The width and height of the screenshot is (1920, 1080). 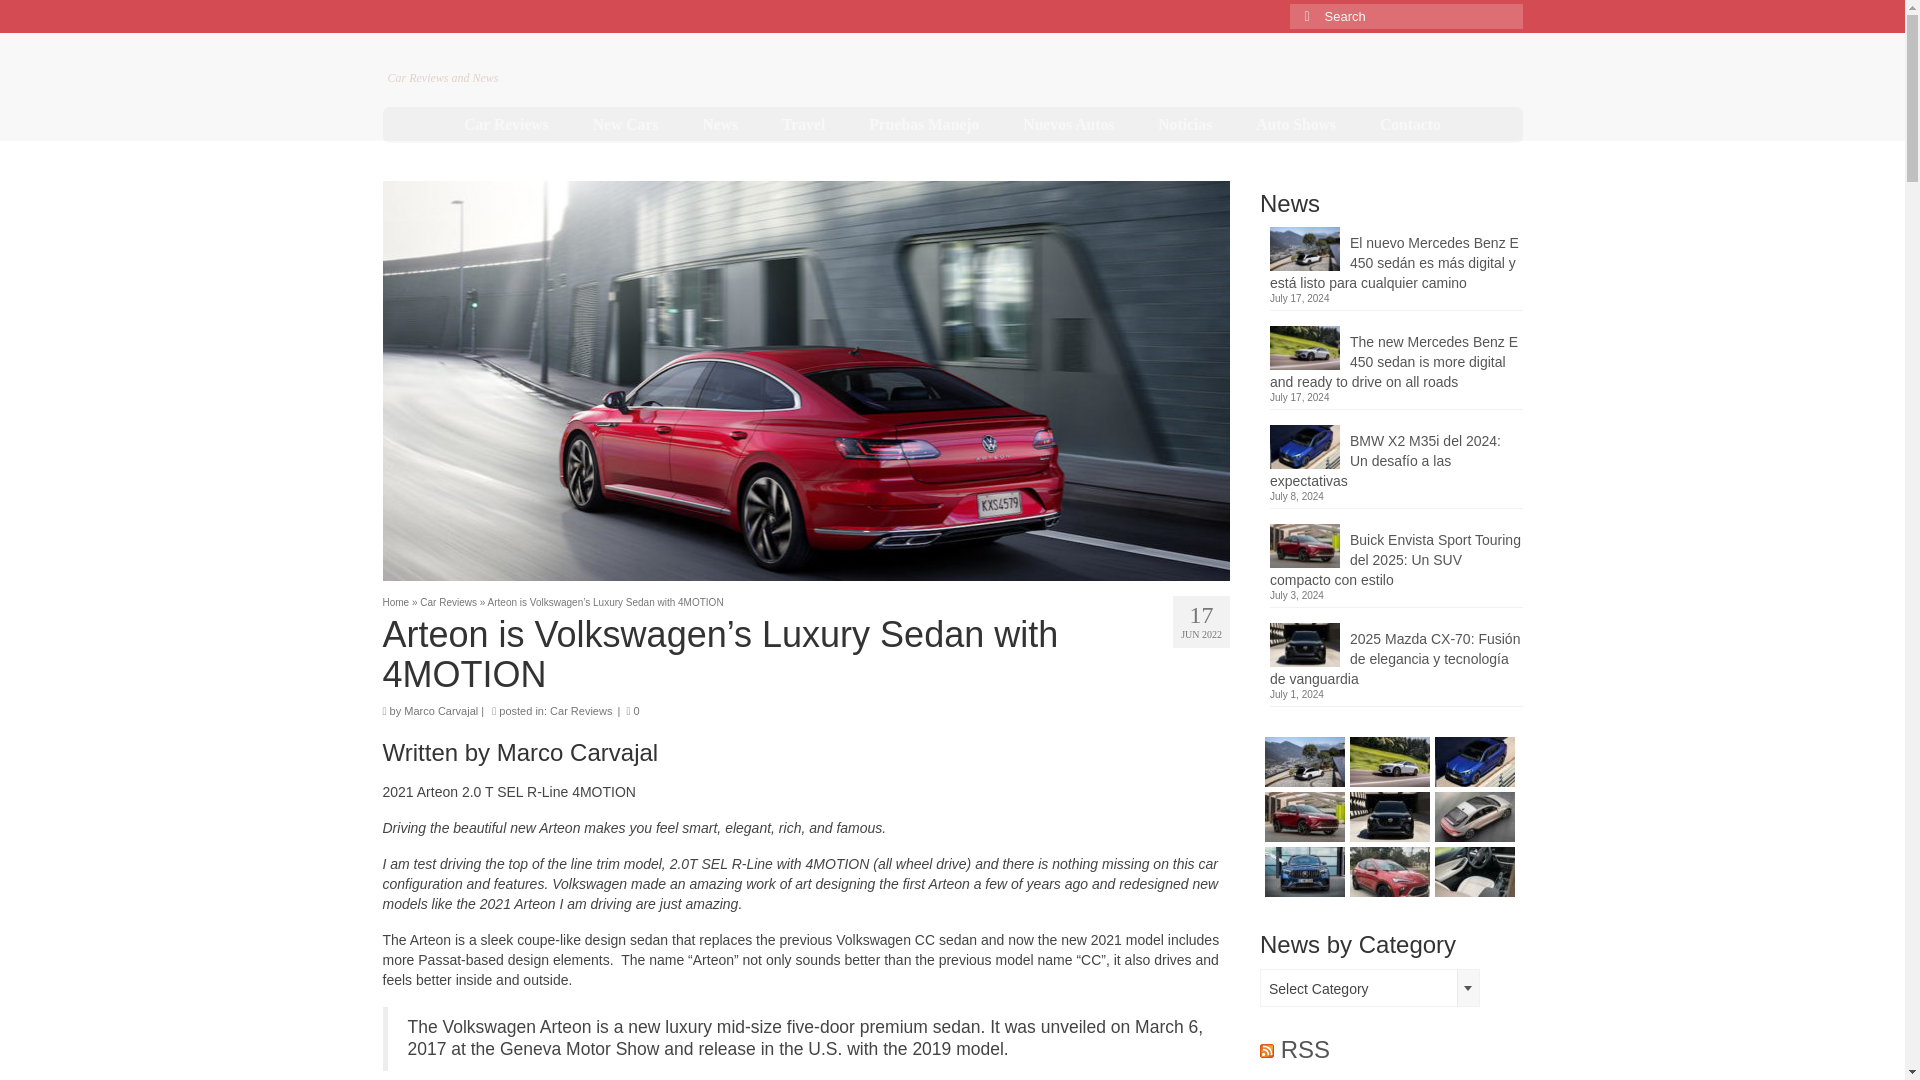 I want to click on Auto Shows, so click(x=1296, y=124).